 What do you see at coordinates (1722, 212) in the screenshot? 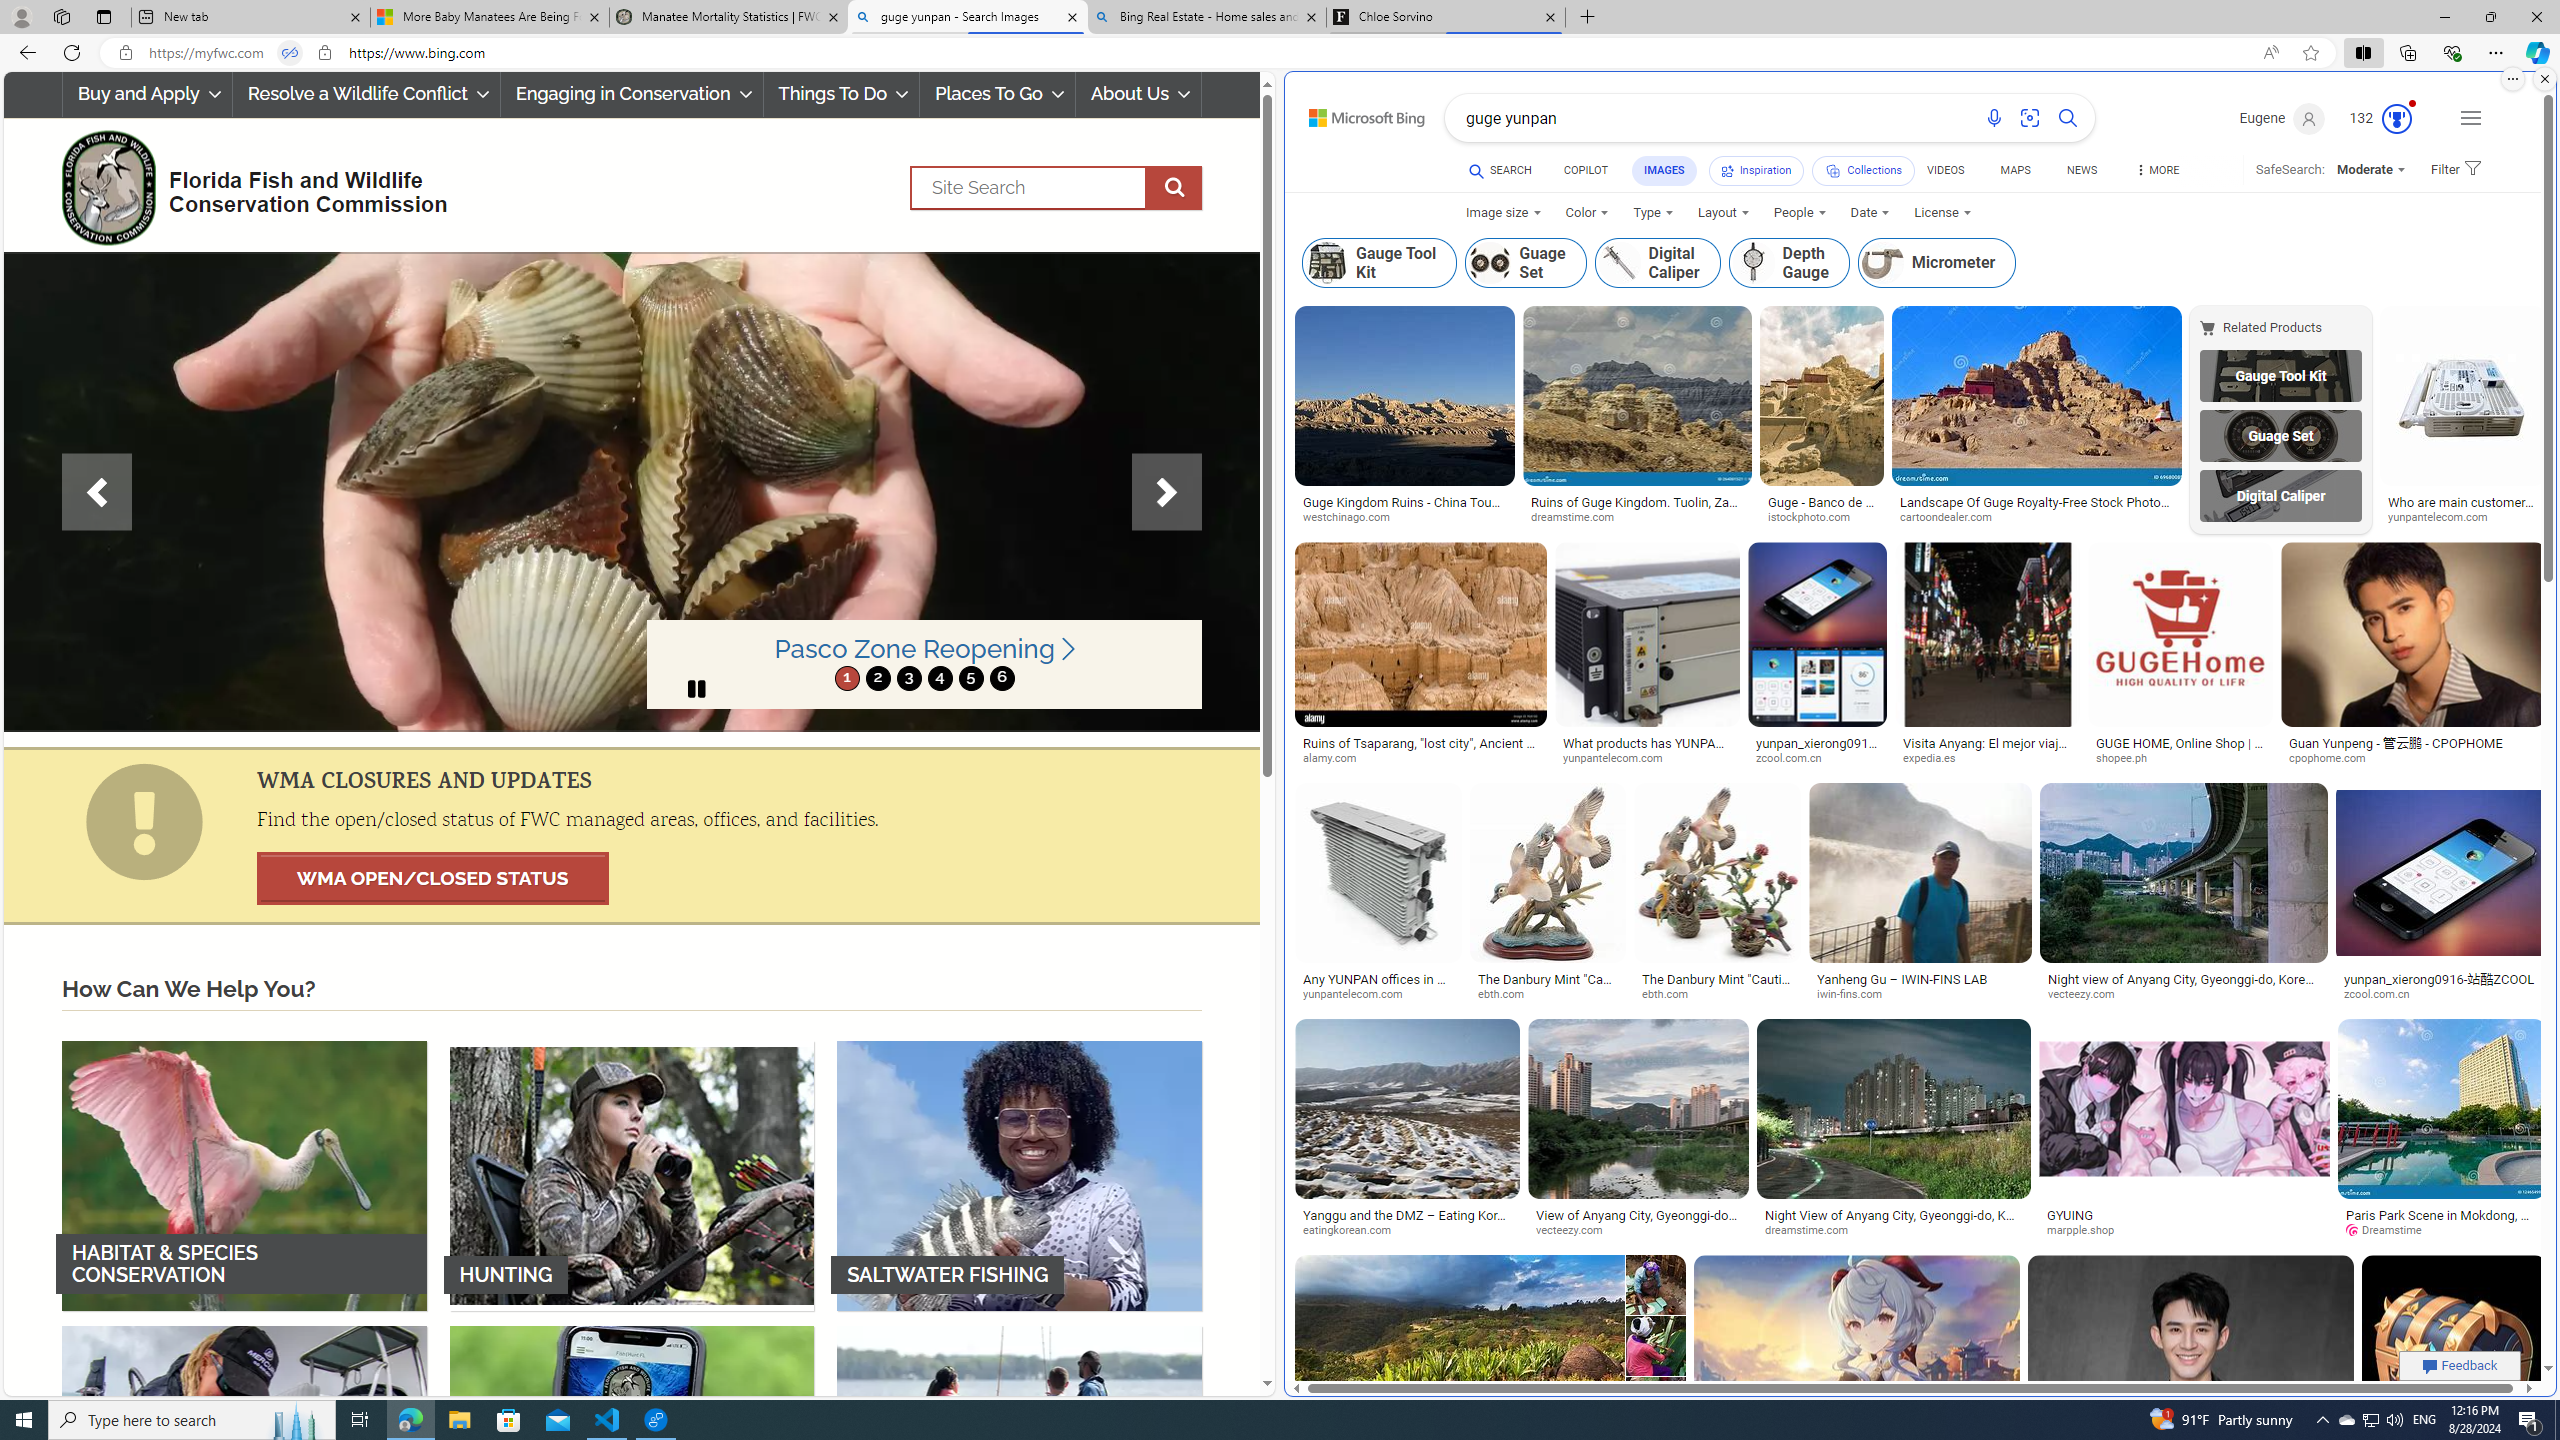
I see `Layout` at bounding box center [1722, 212].